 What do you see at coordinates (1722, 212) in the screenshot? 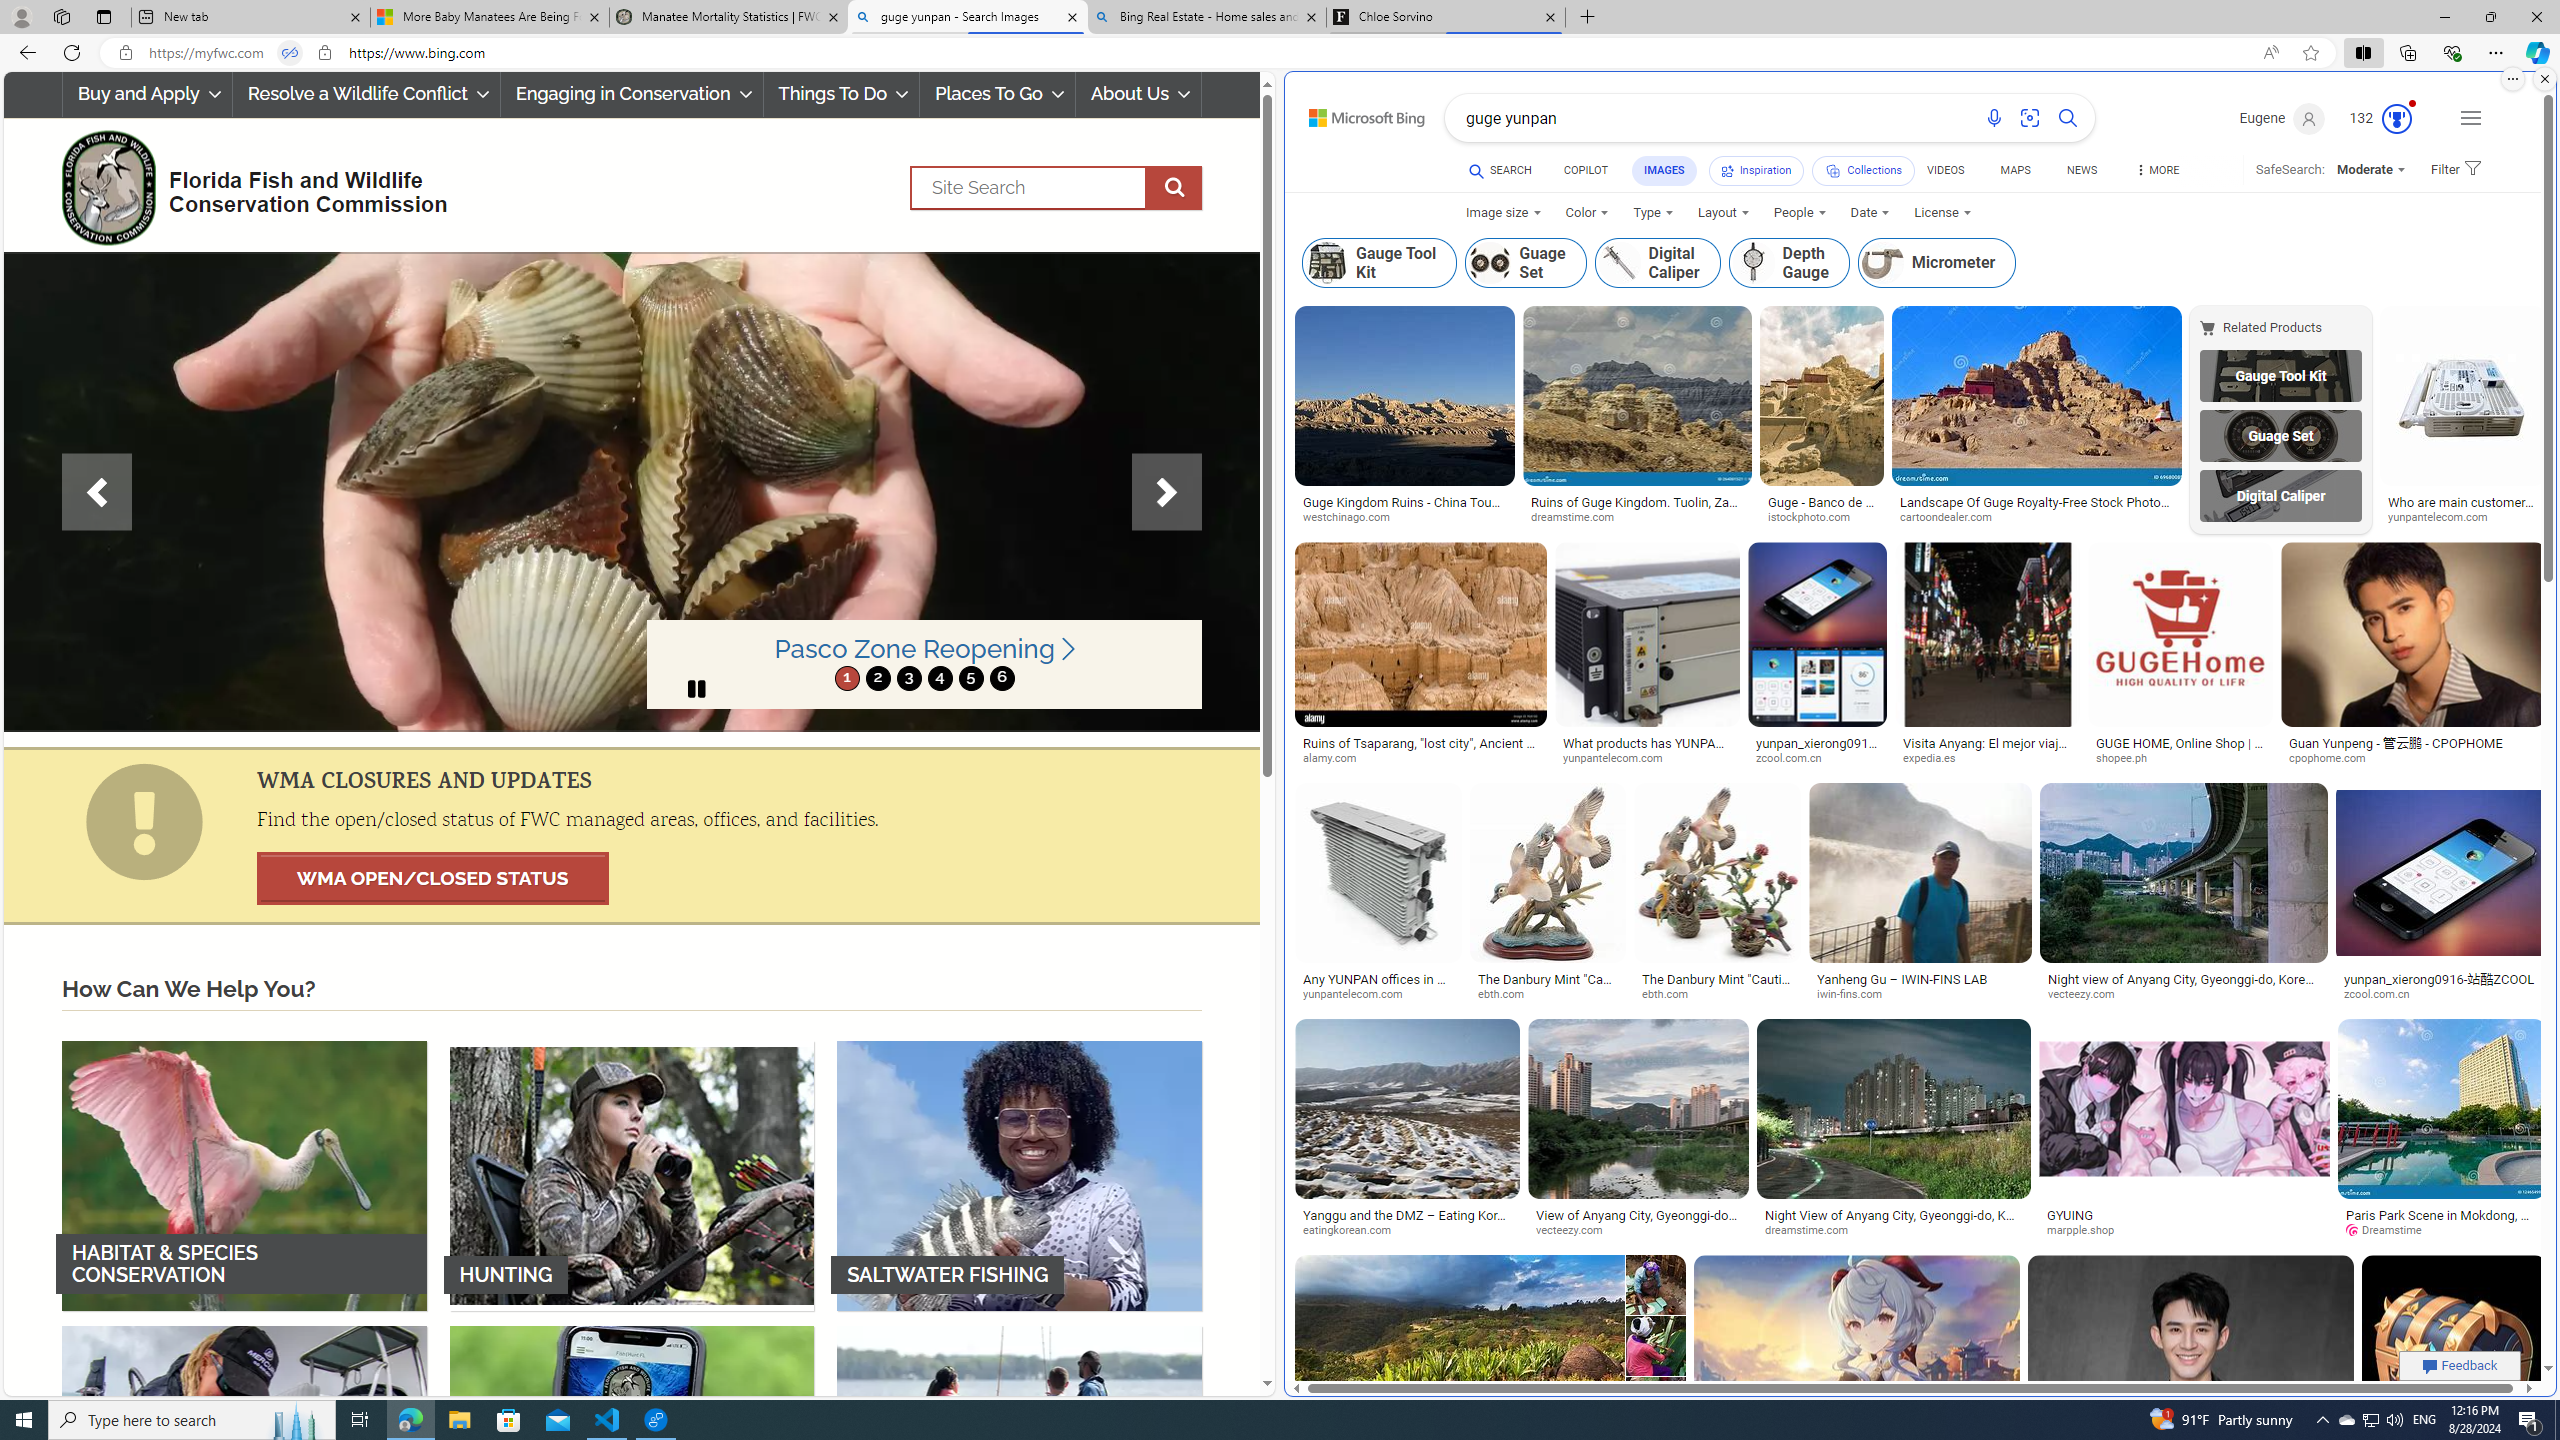
I see `Layout` at bounding box center [1722, 212].